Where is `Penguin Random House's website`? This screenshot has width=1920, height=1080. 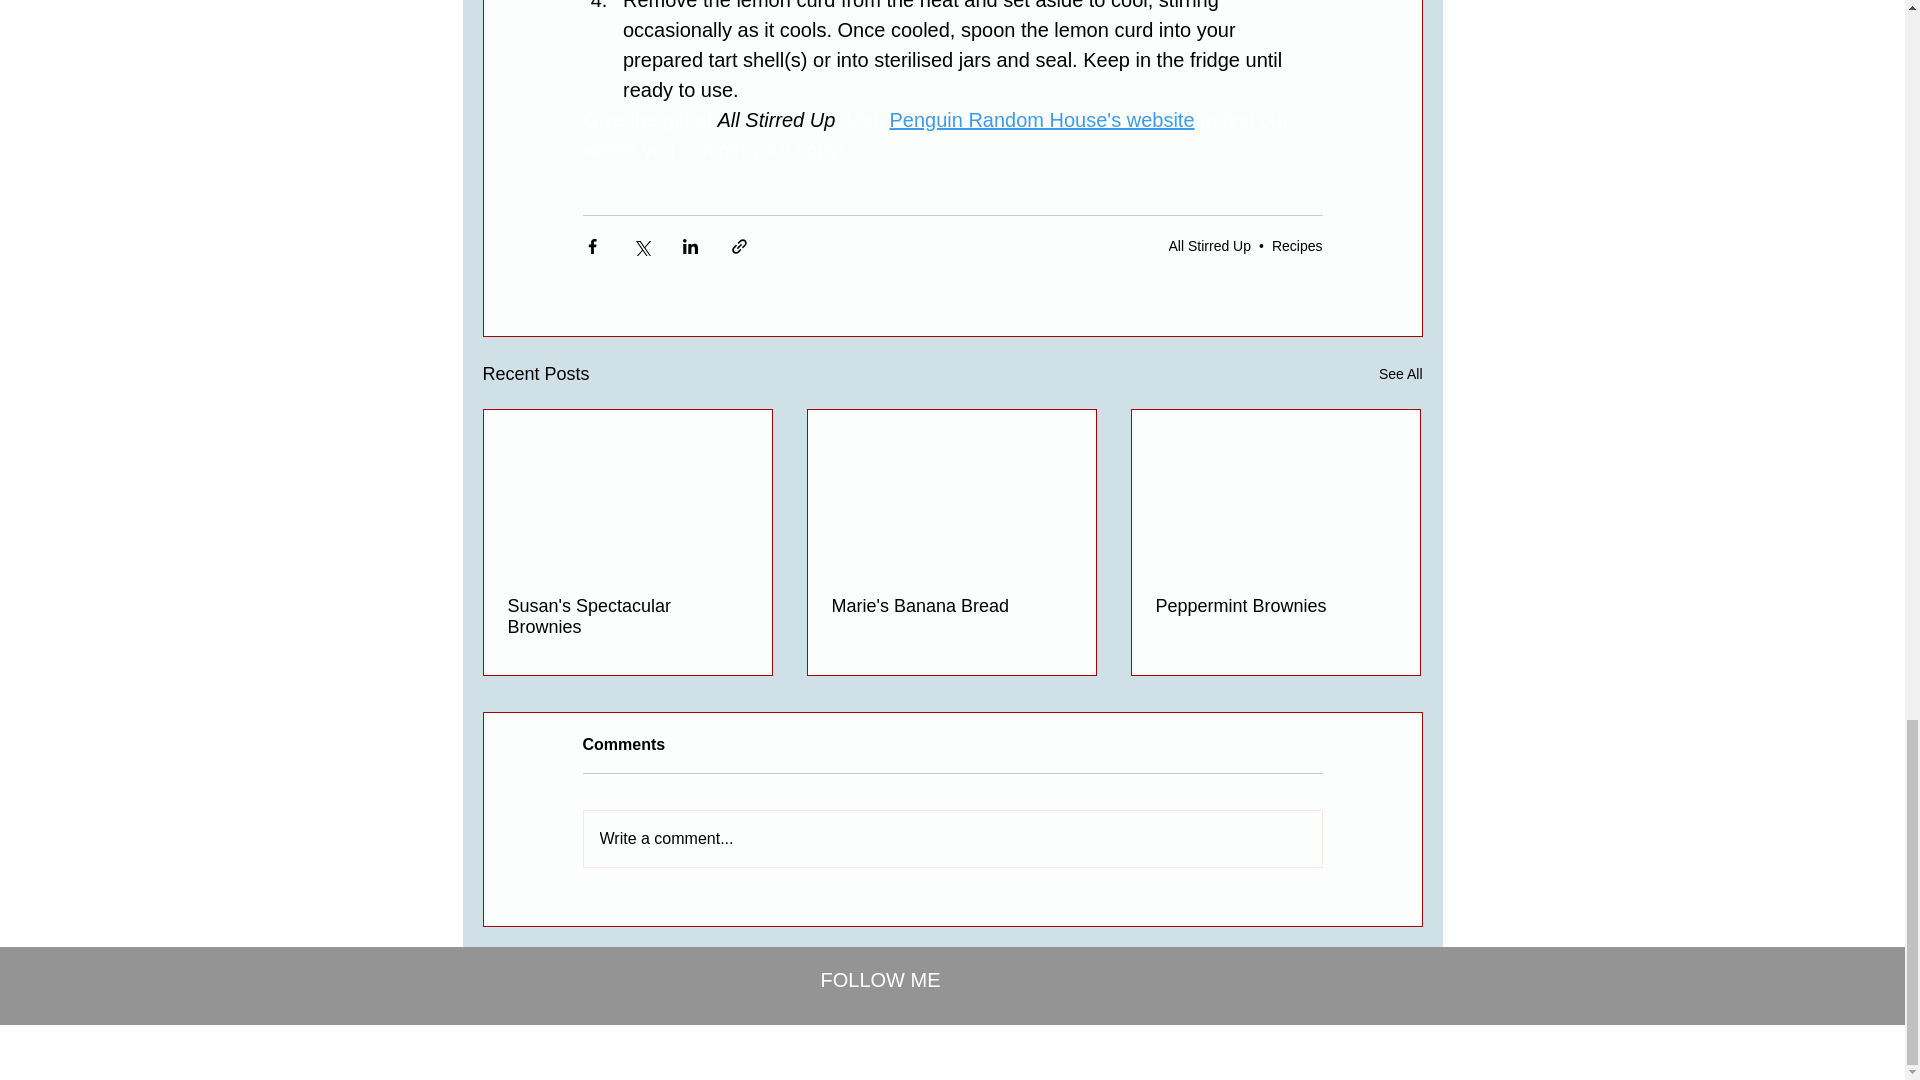
Penguin Random House's website is located at coordinates (1041, 120).